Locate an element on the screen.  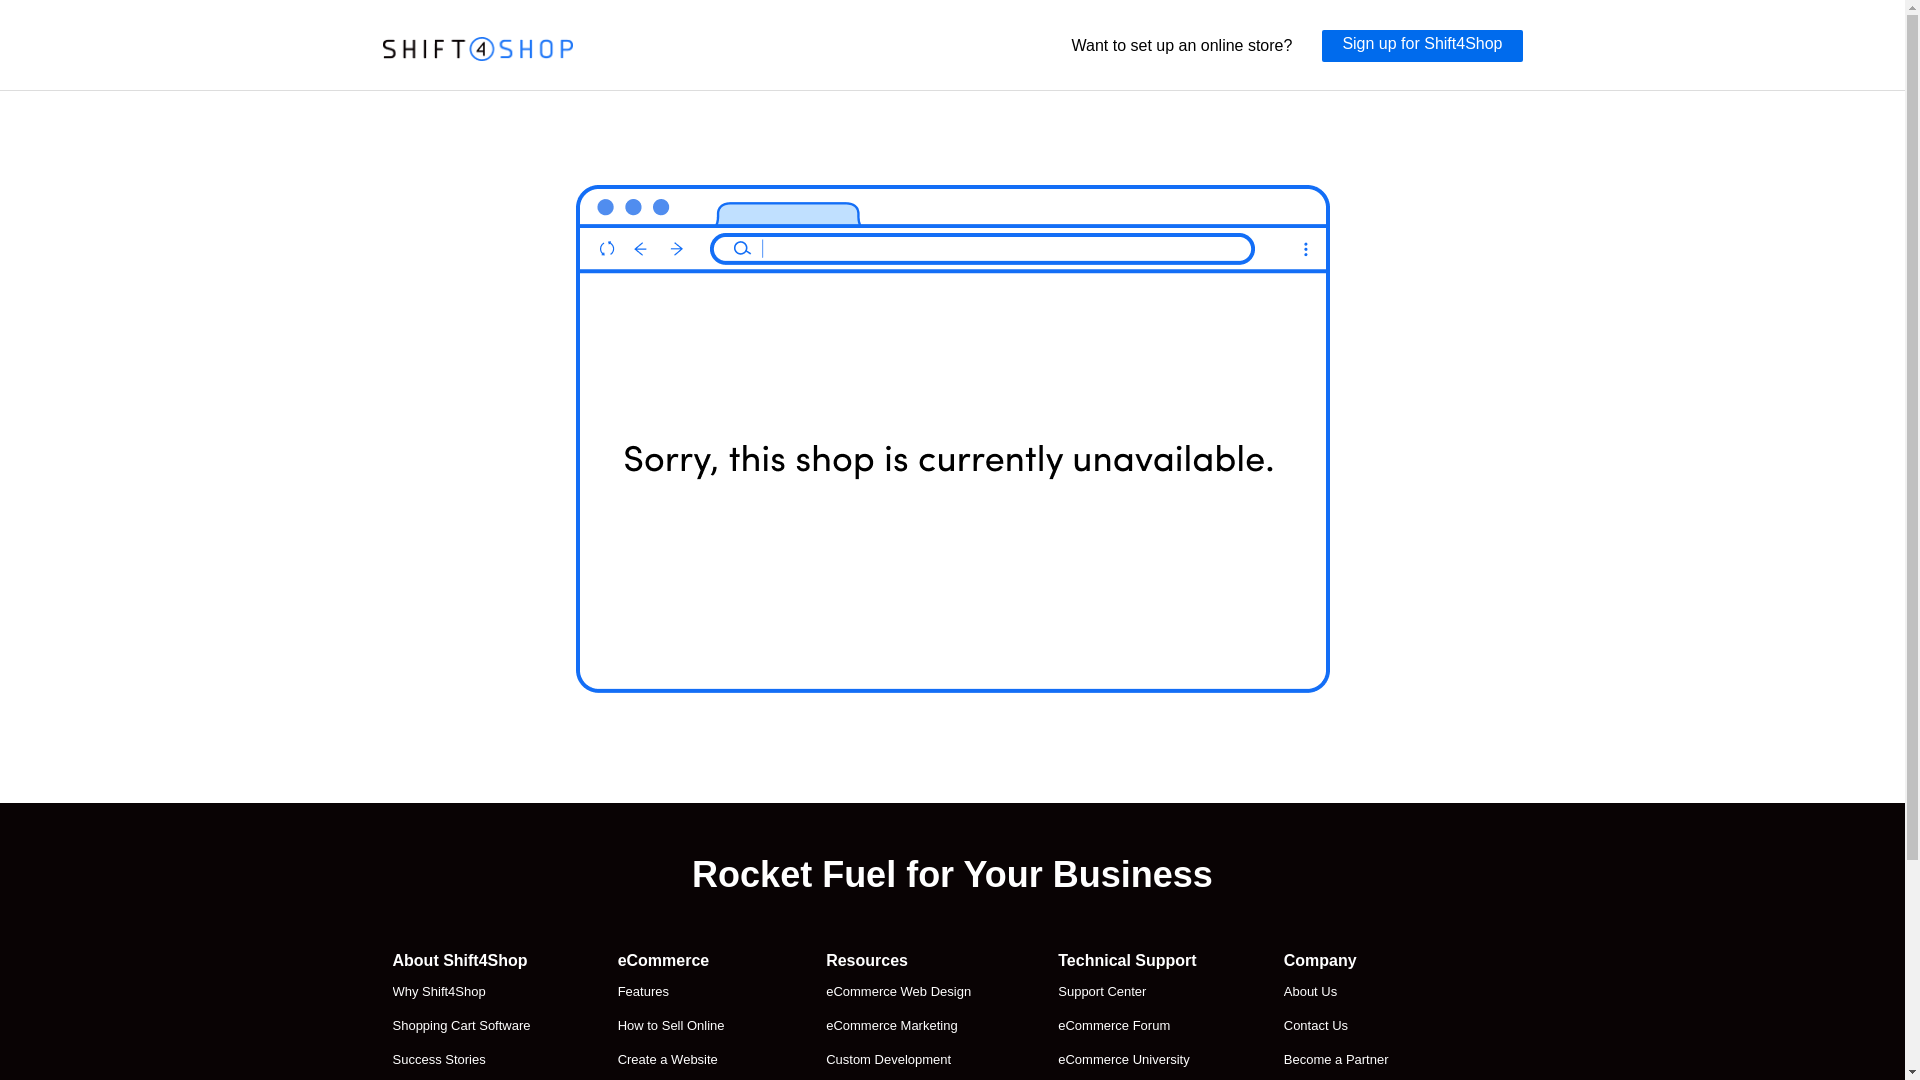
eCommerce Marketing is located at coordinates (898, 1026).